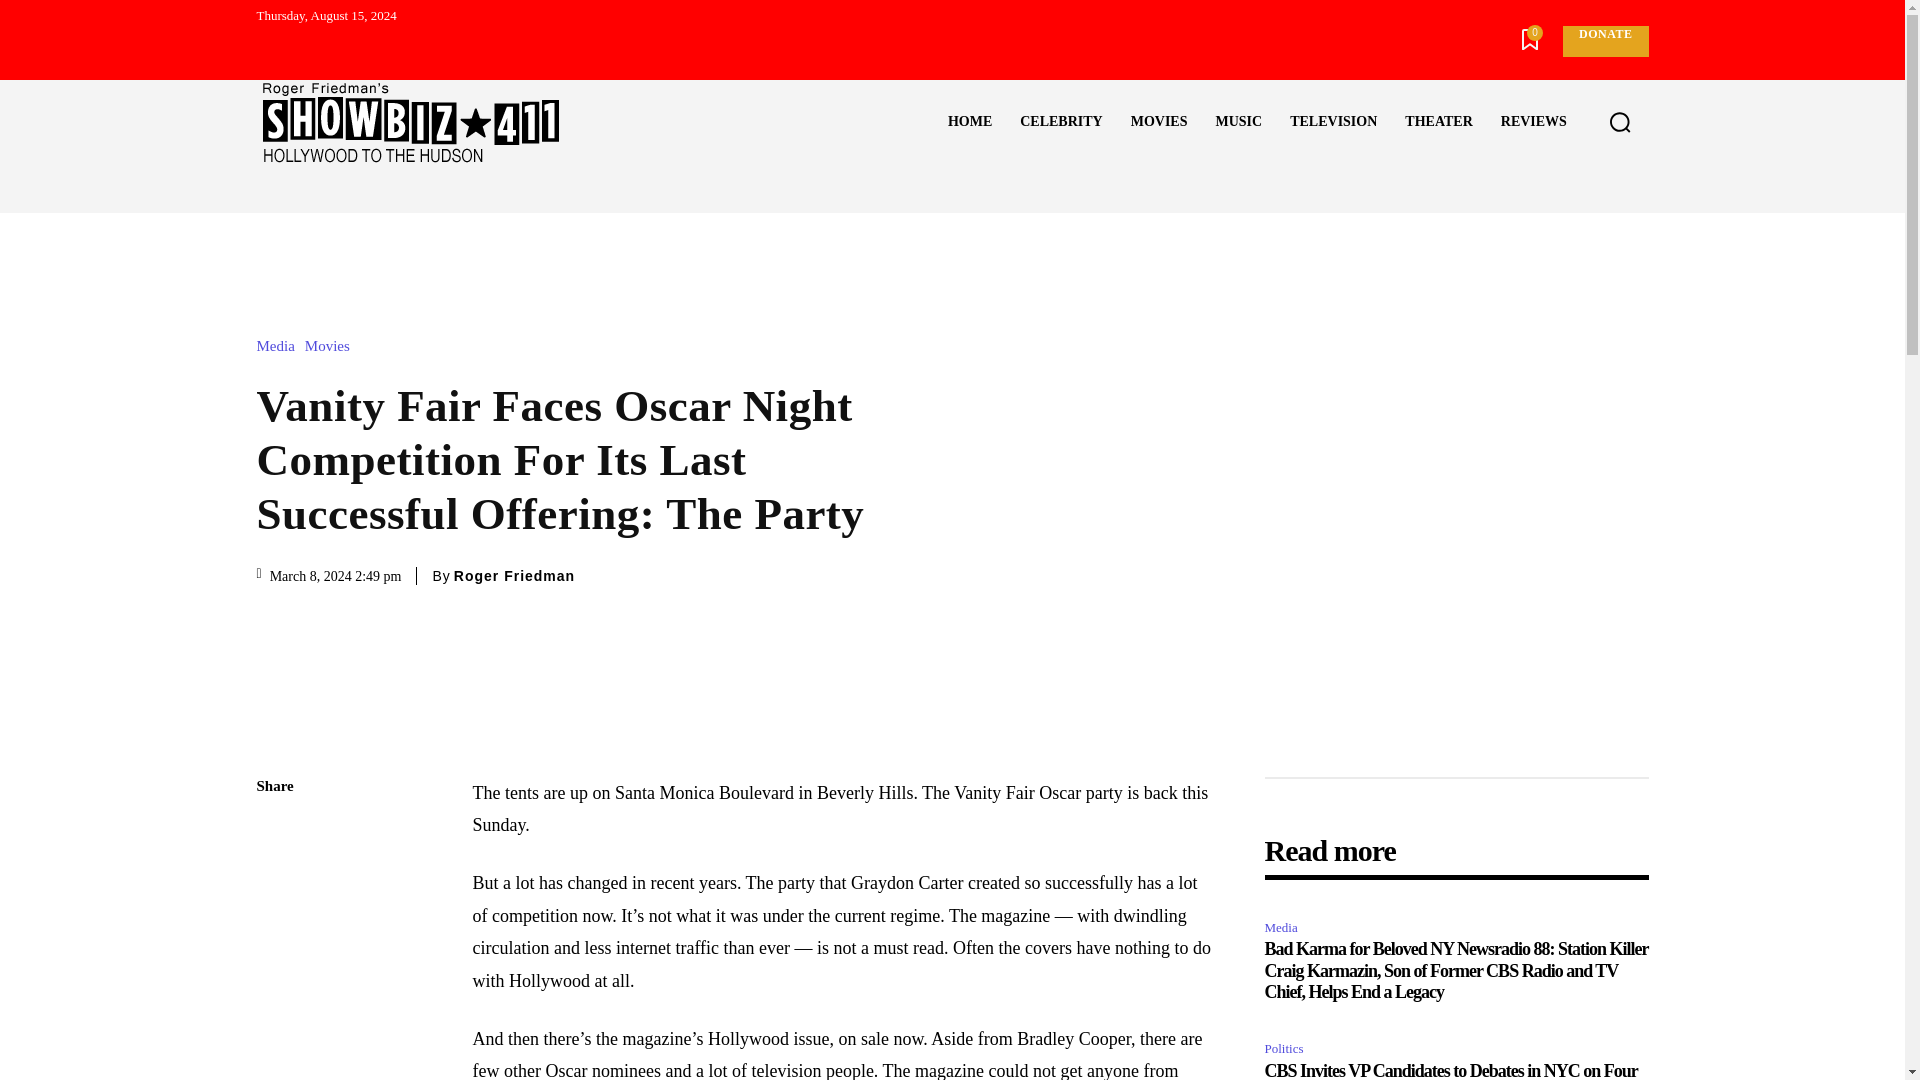 The image size is (1920, 1080). I want to click on Media, so click(279, 346).